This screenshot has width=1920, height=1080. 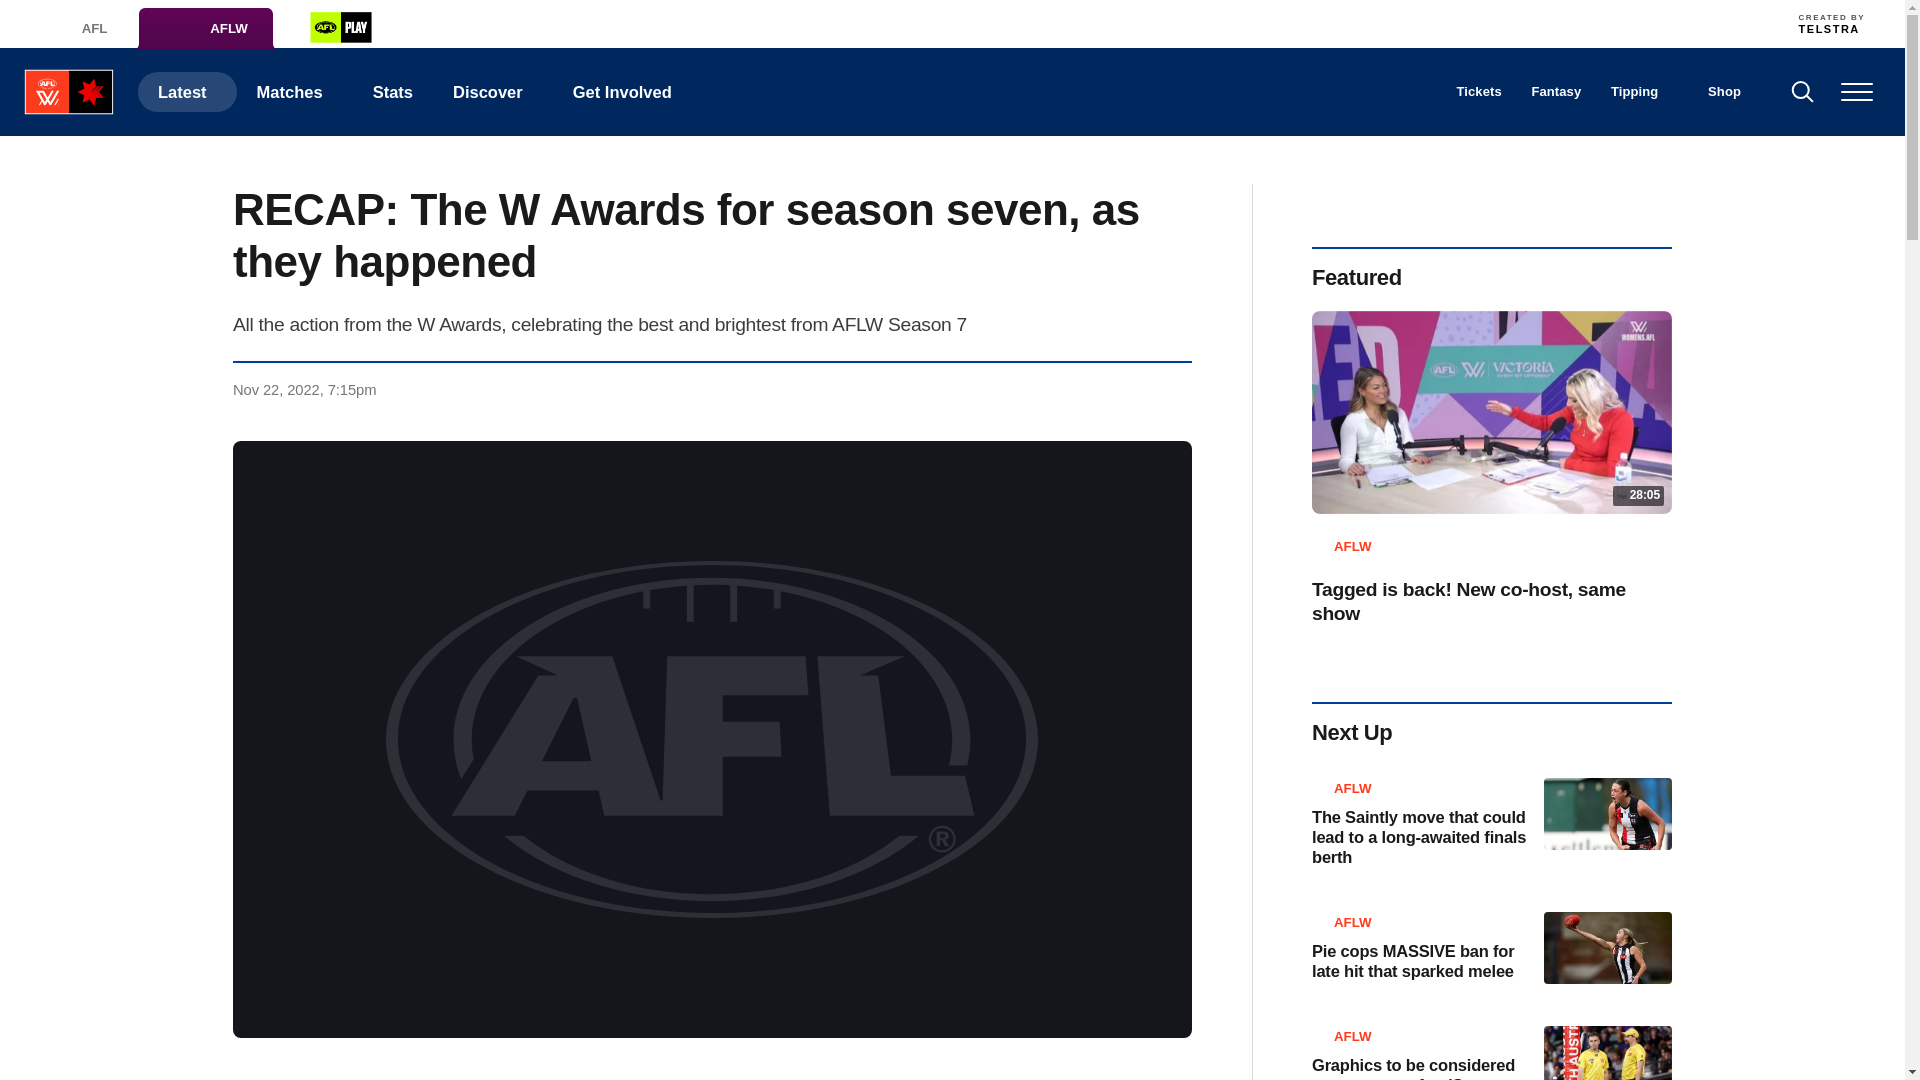 What do you see at coordinates (68, 92) in the screenshot?
I see `AFLW Logo` at bounding box center [68, 92].